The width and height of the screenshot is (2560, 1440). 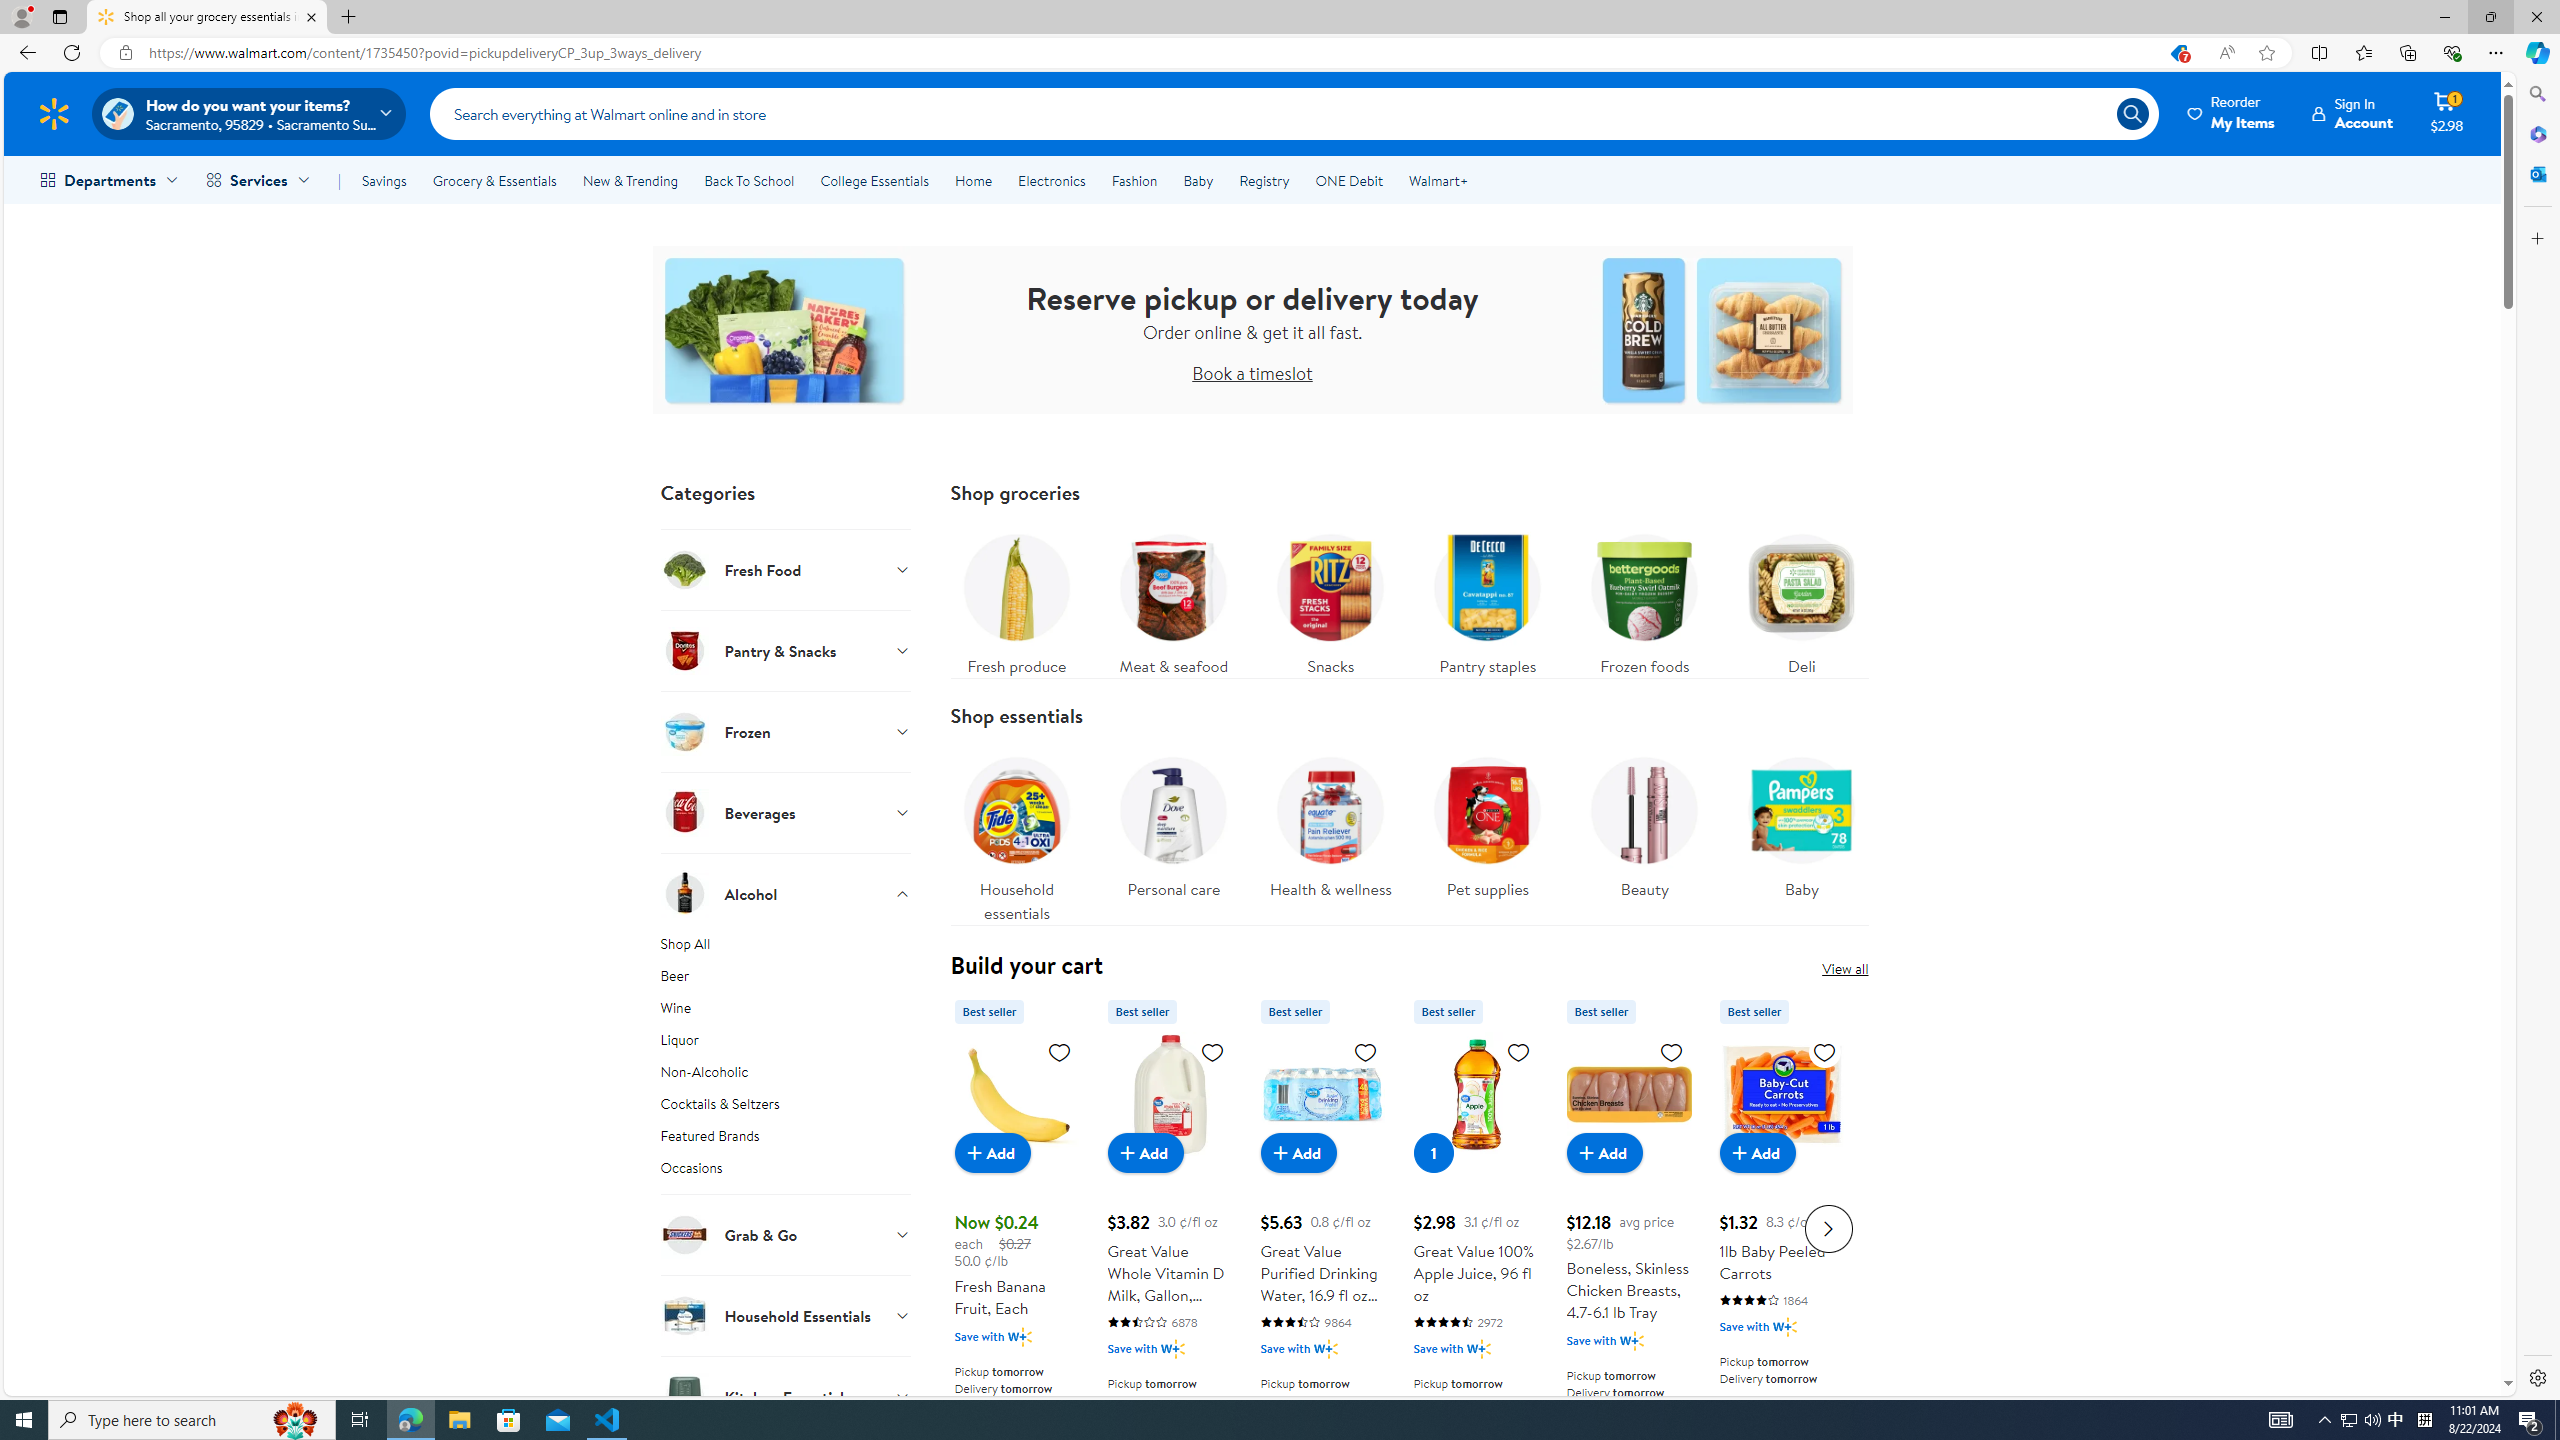 What do you see at coordinates (1016, 834) in the screenshot?
I see `Household essentials` at bounding box center [1016, 834].